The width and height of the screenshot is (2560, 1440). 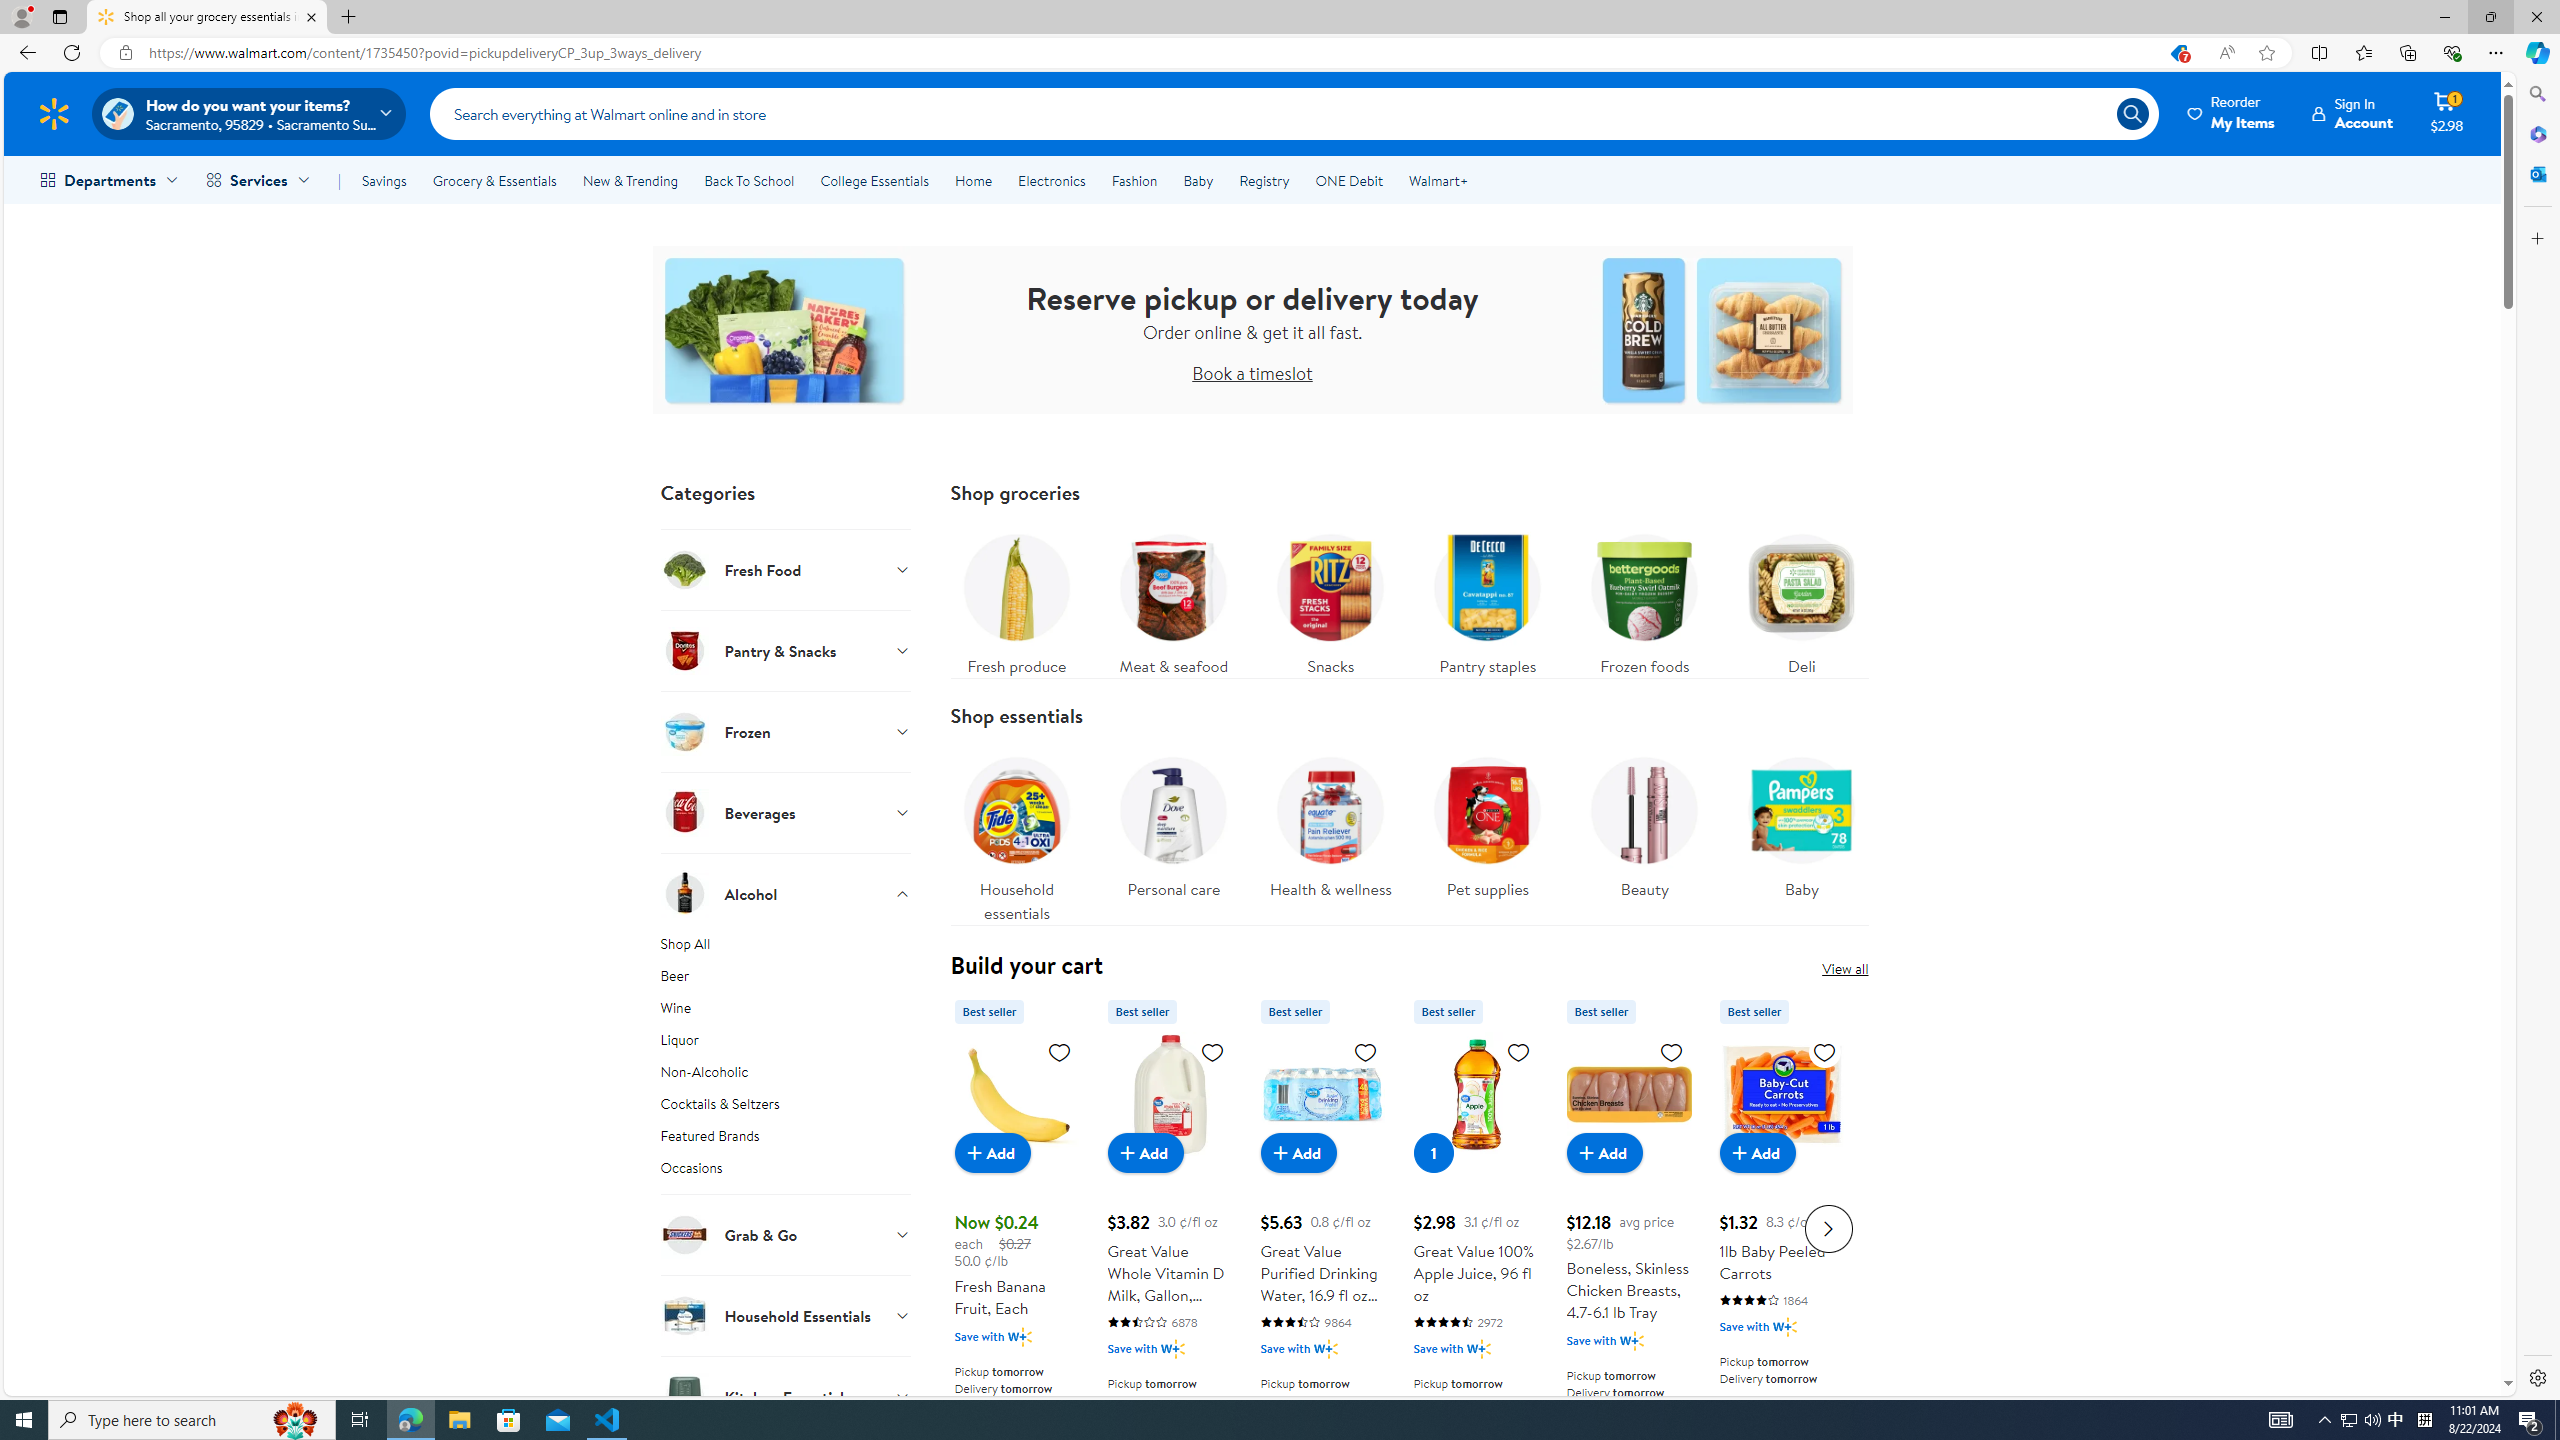 What do you see at coordinates (1016, 834) in the screenshot?
I see `Household essentials` at bounding box center [1016, 834].